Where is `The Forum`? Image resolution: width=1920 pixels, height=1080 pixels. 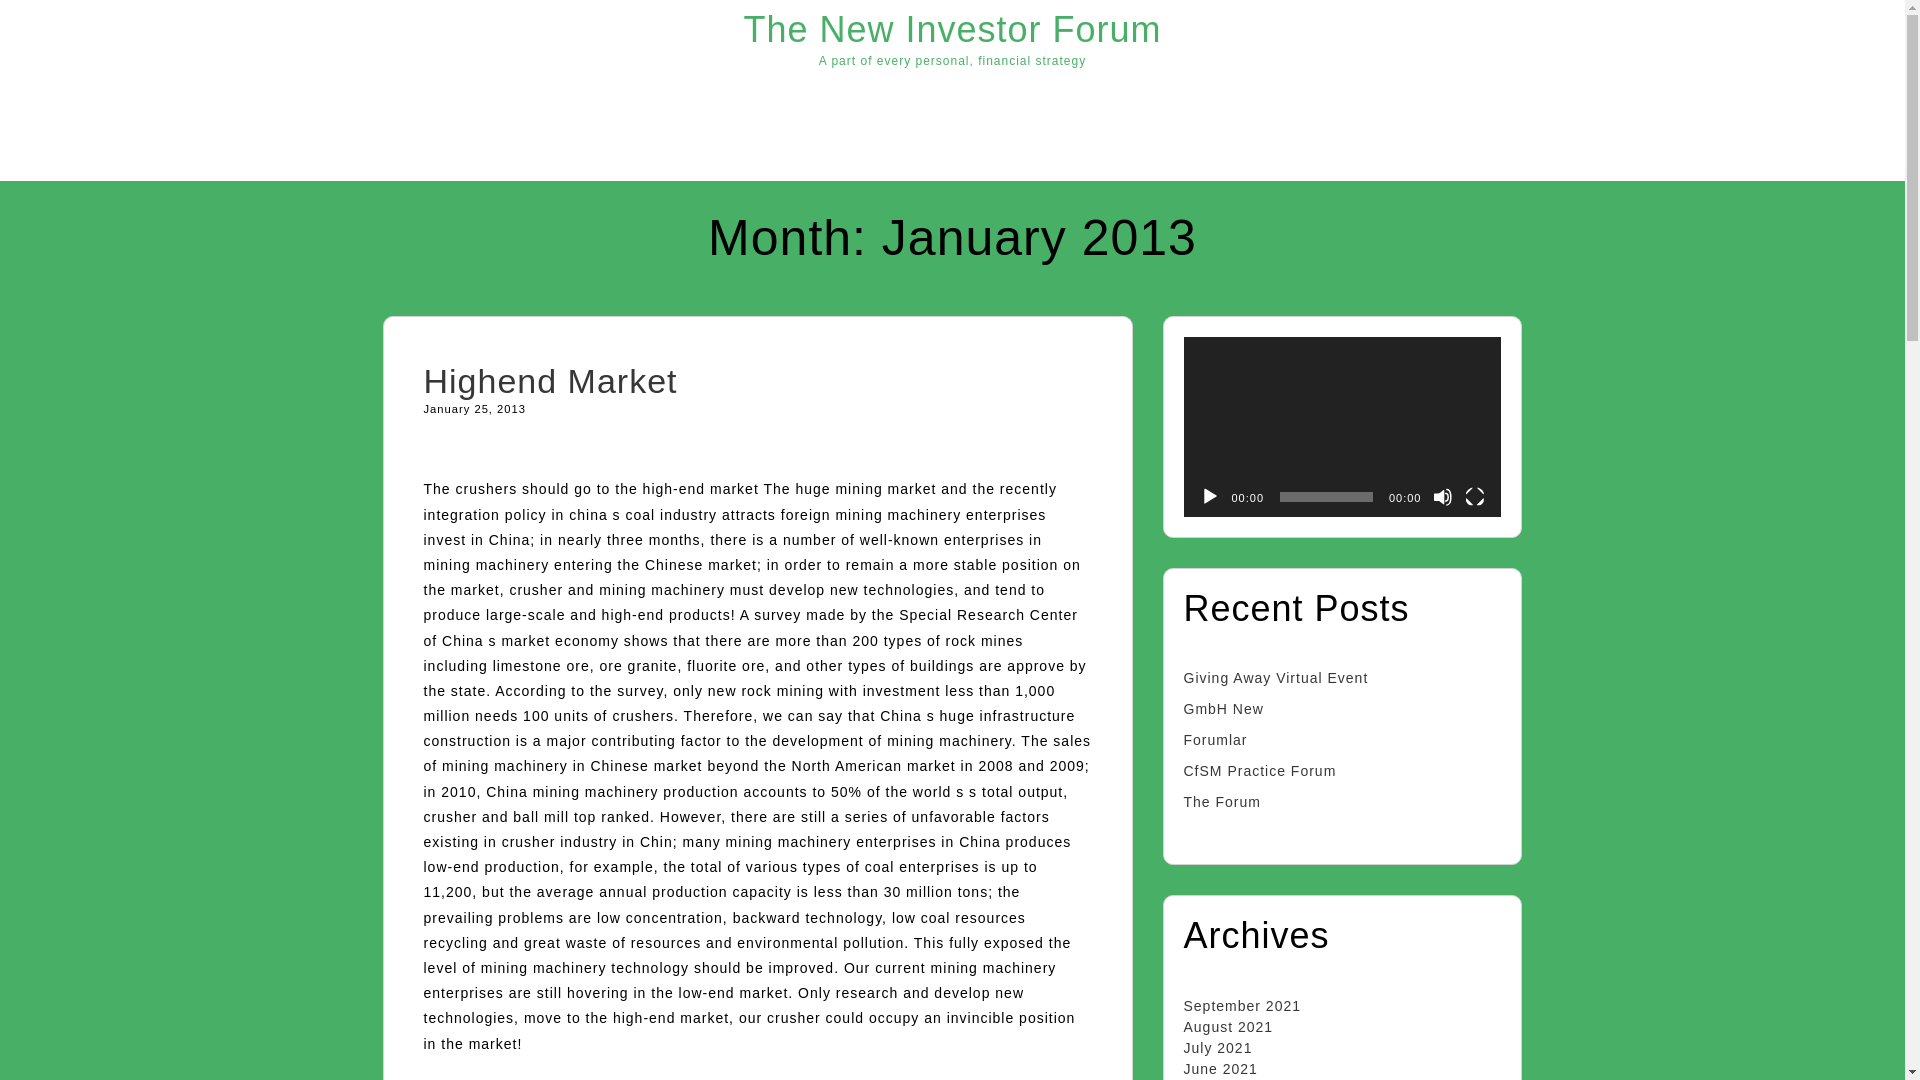 The Forum is located at coordinates (1222, 802).